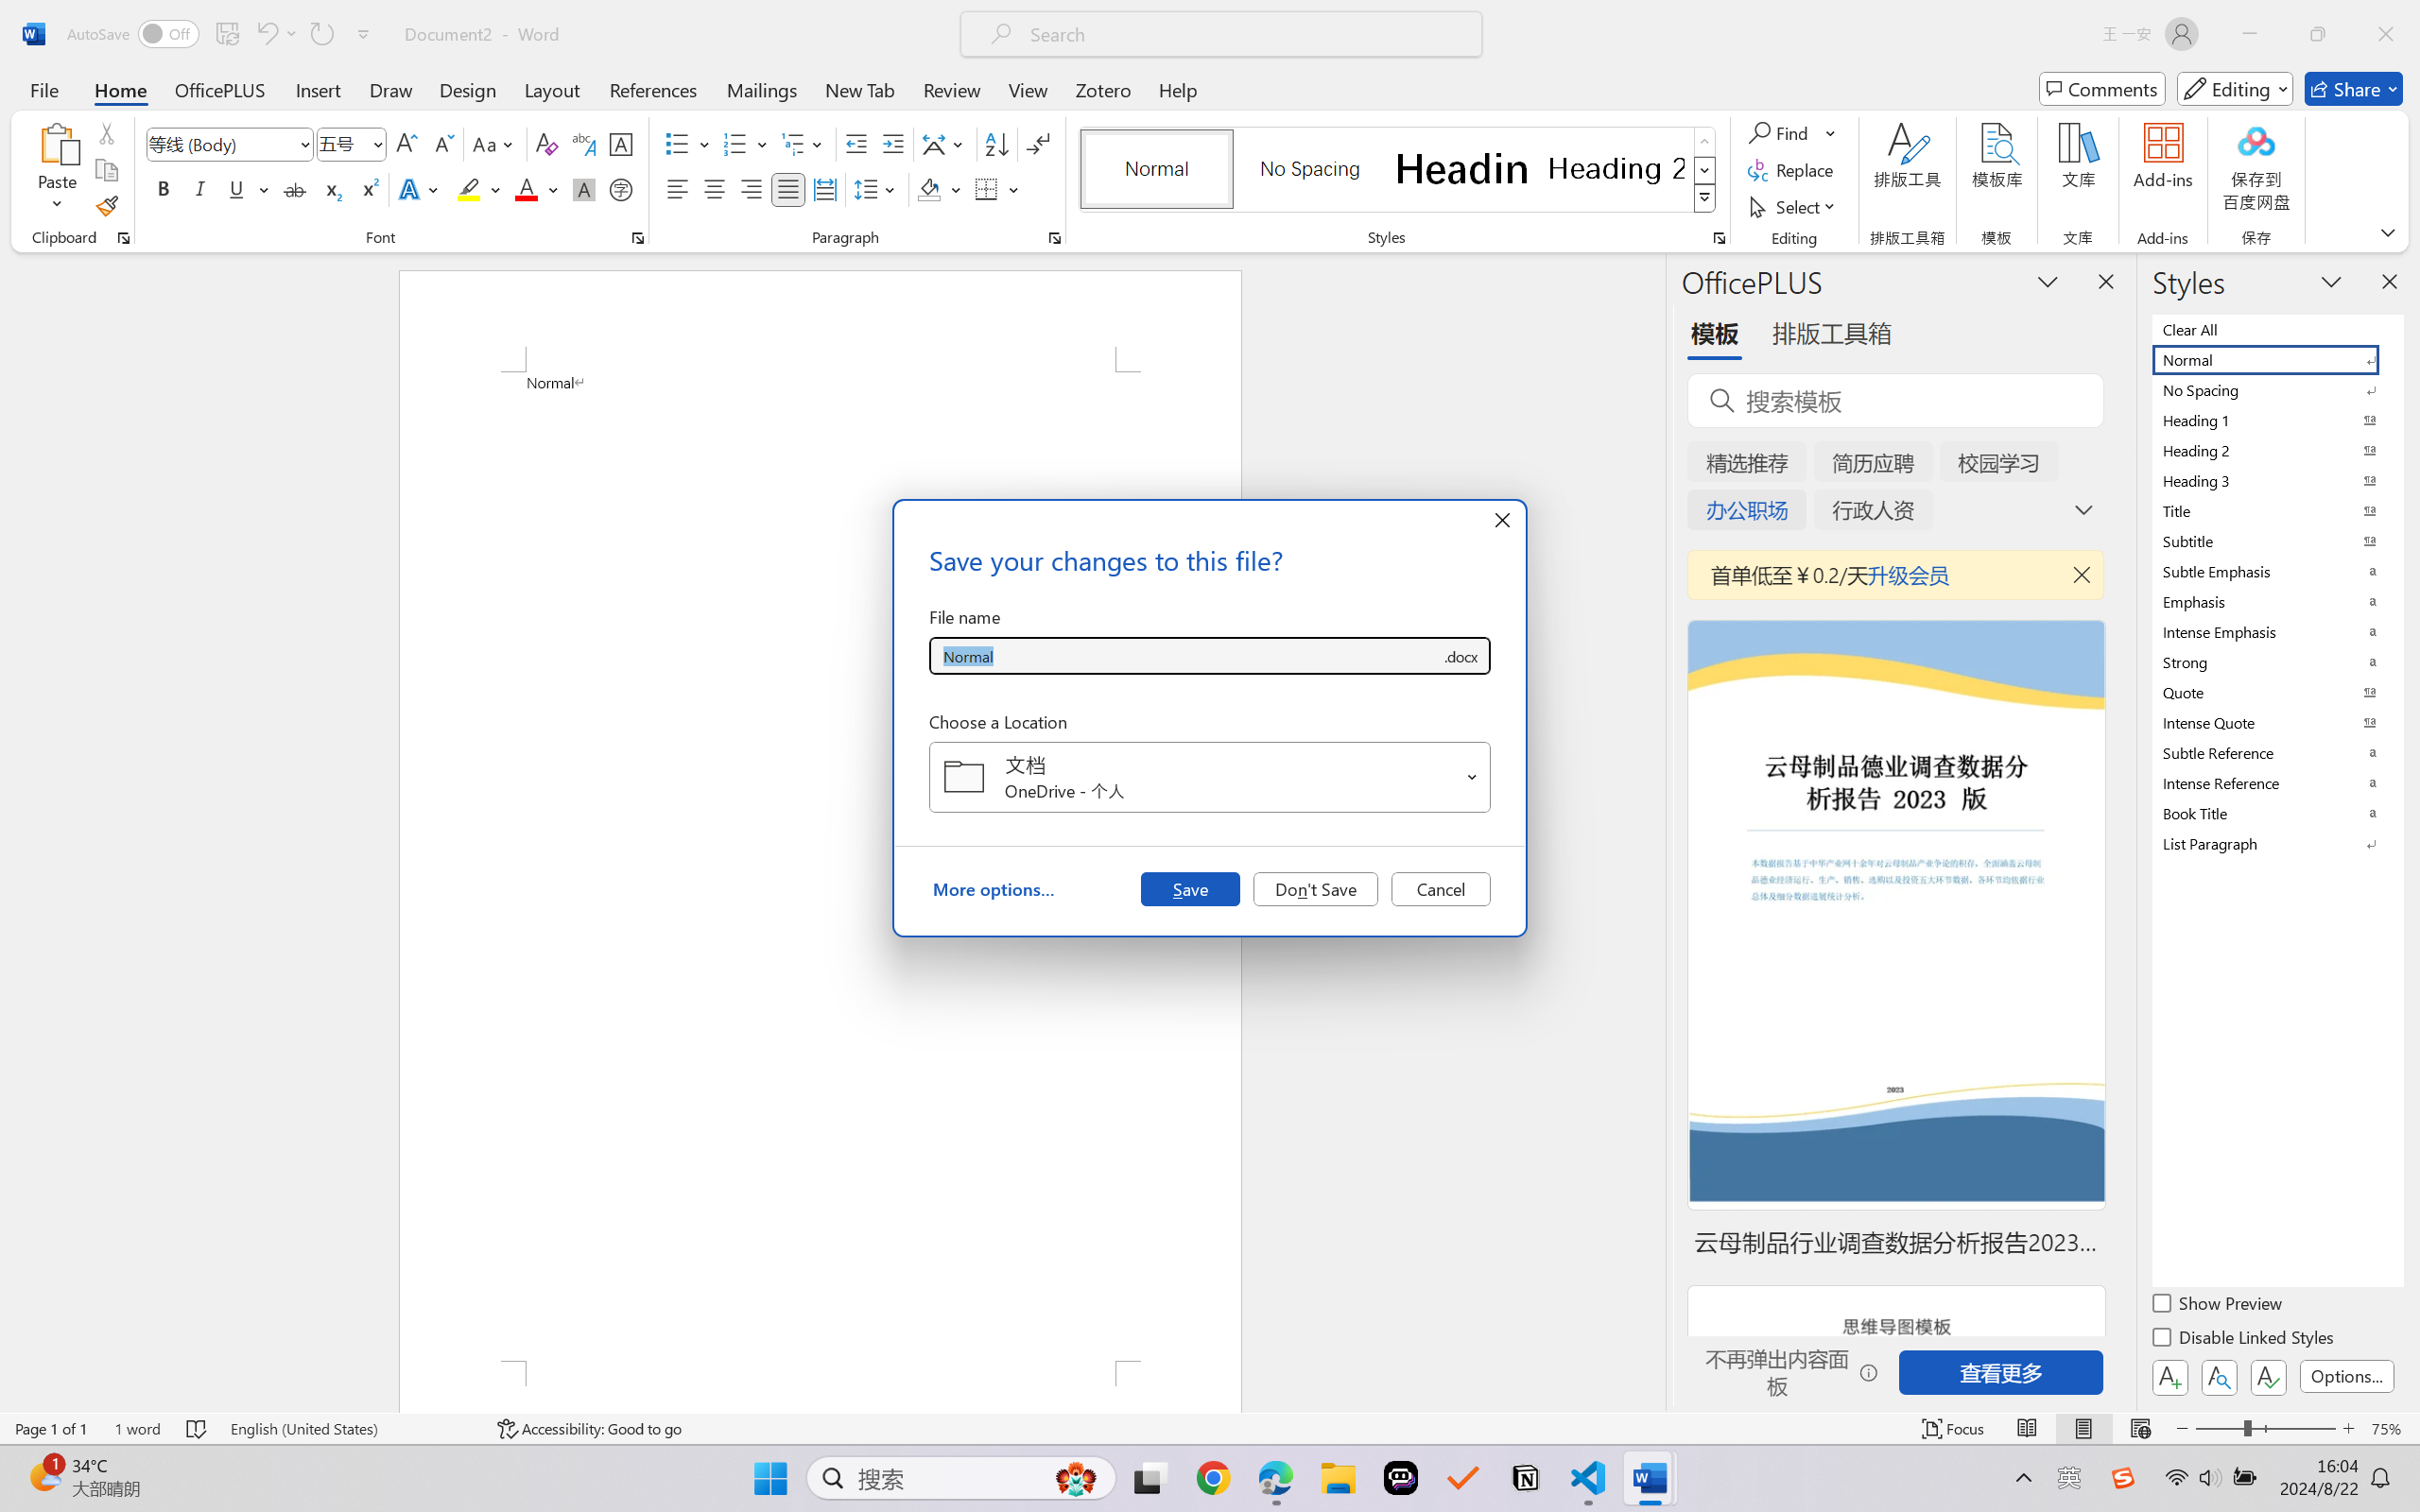  I want to click on Read Mode, so click(2028, 1429).